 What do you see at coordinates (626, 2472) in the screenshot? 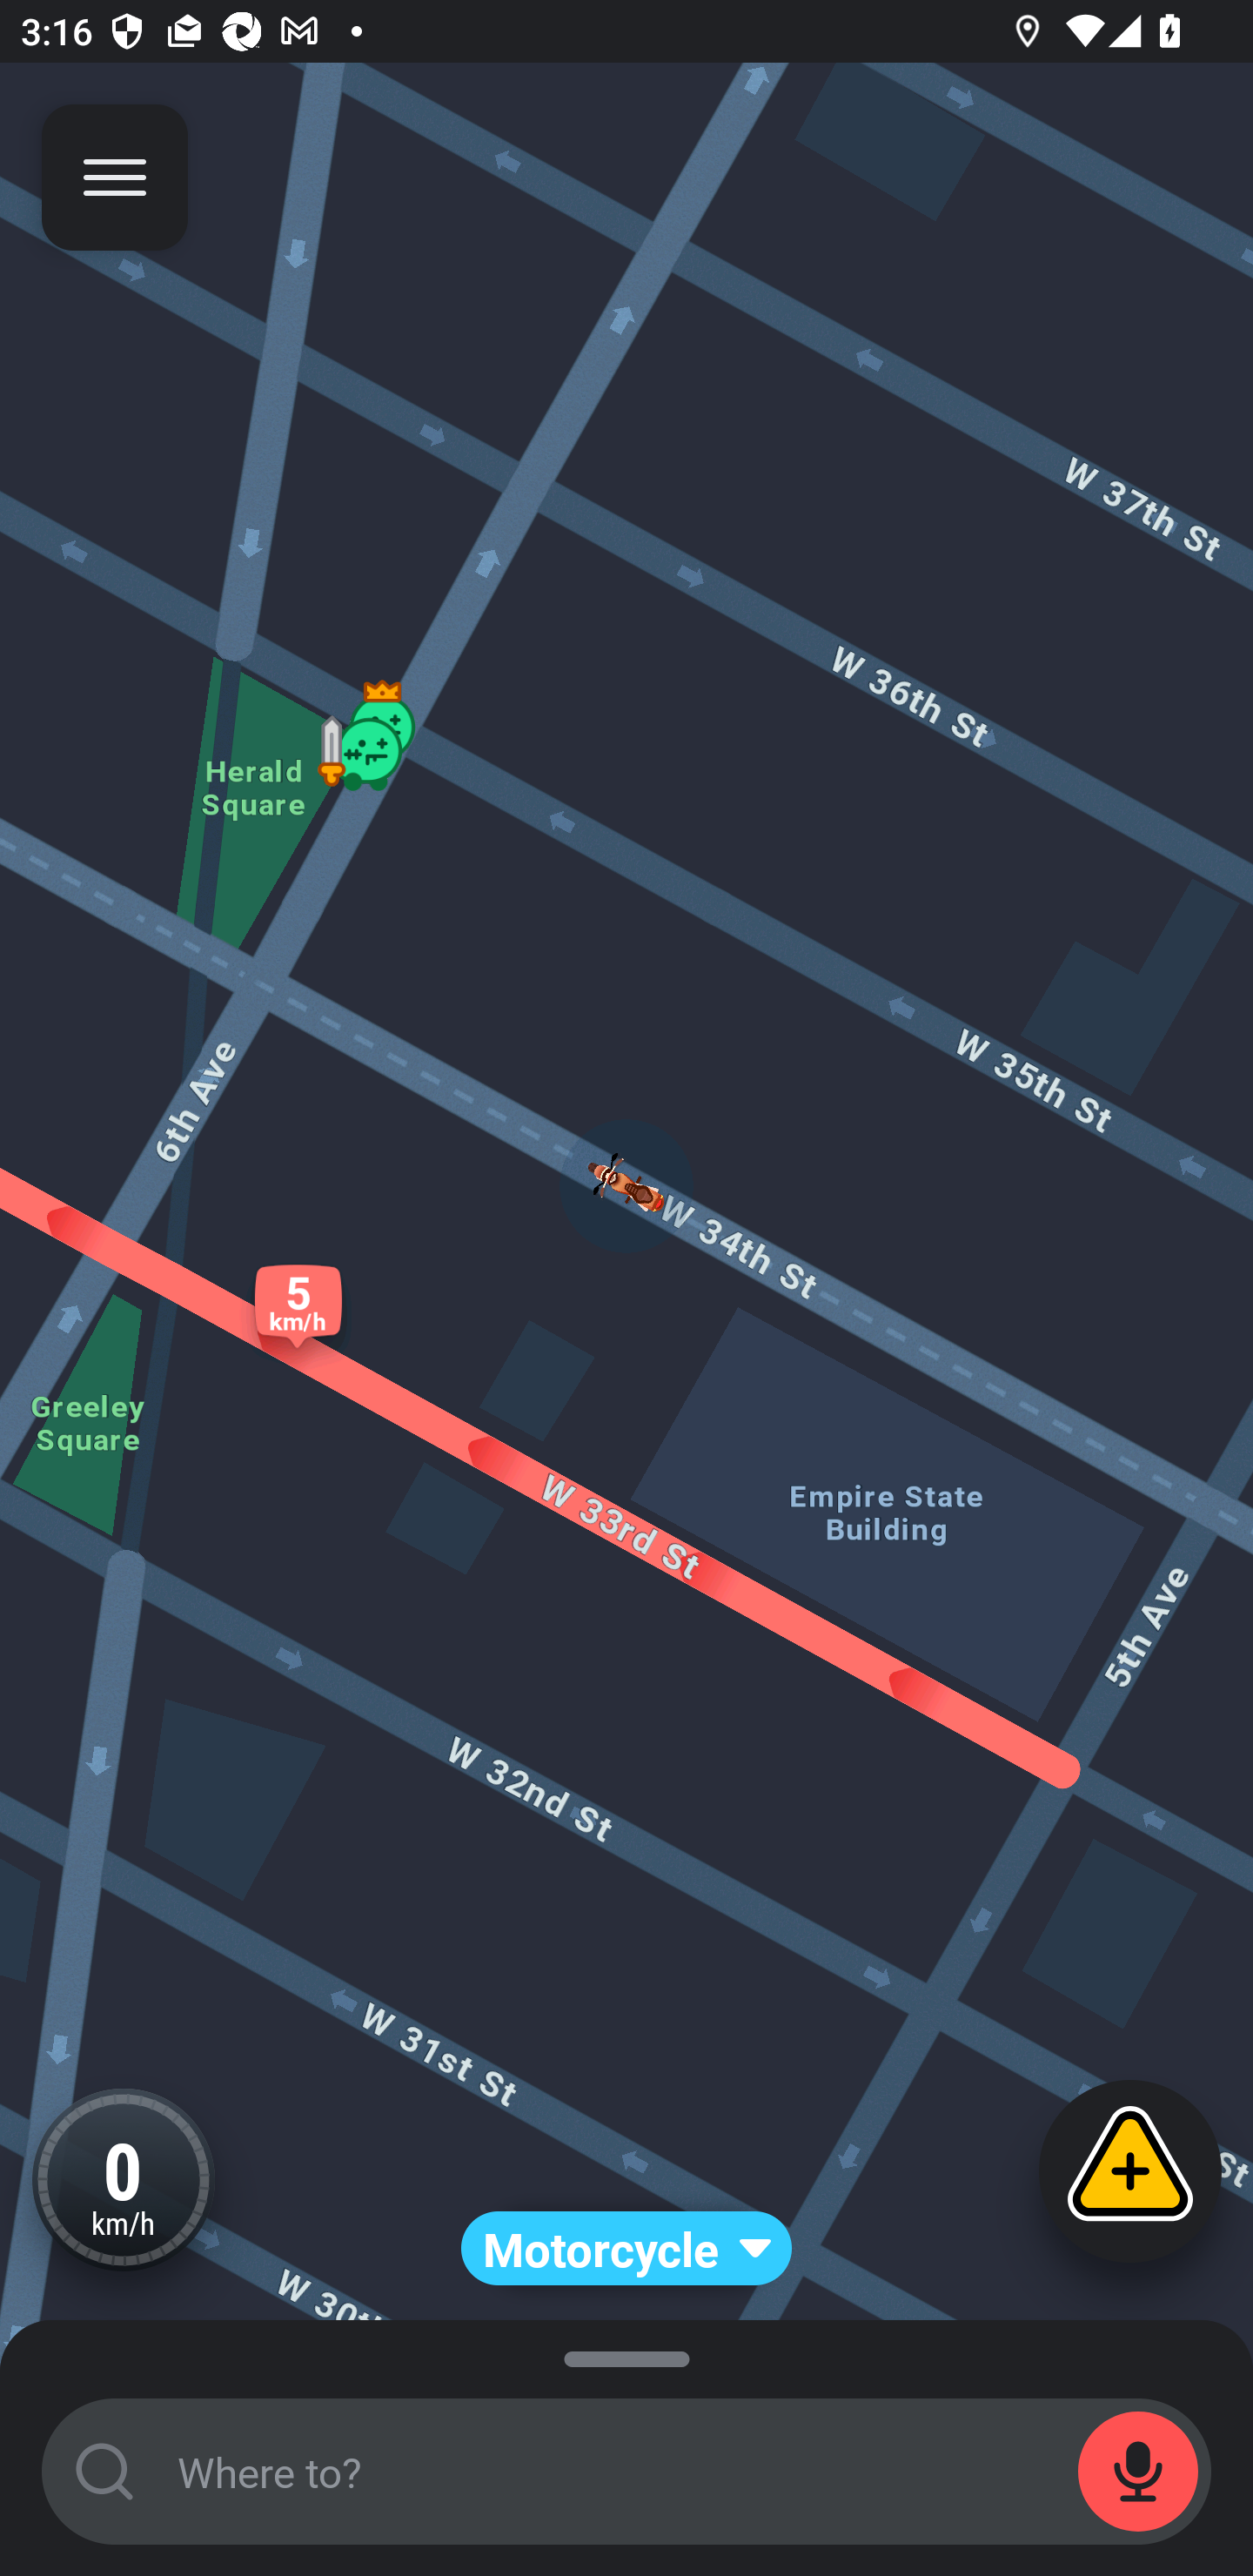
I see `START_STATE_SEARCH_FIELD Where to?` at bounding box center [626, 2472].